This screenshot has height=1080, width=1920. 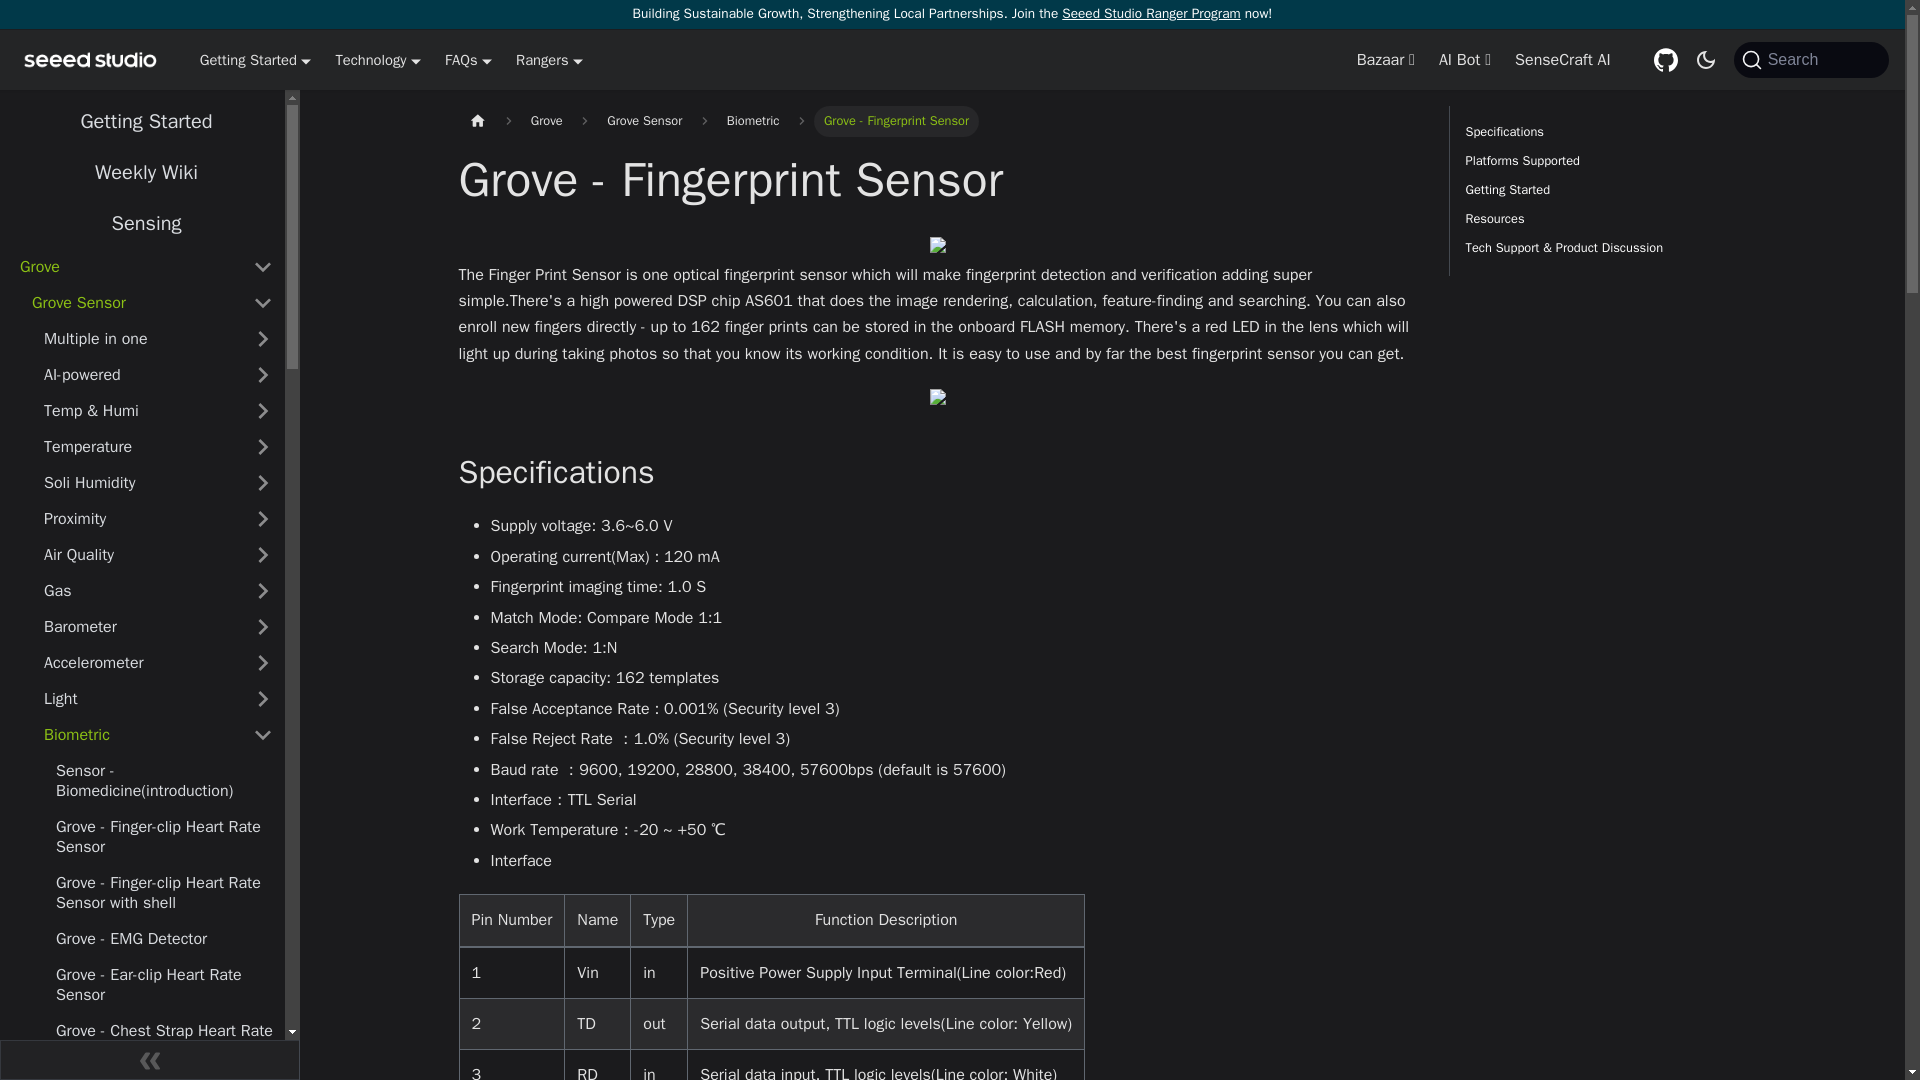 What do you see at coordinates (1562, 60) in the screenshot?
I see `SenseCraft AI` at bounding box center [1562, 60].